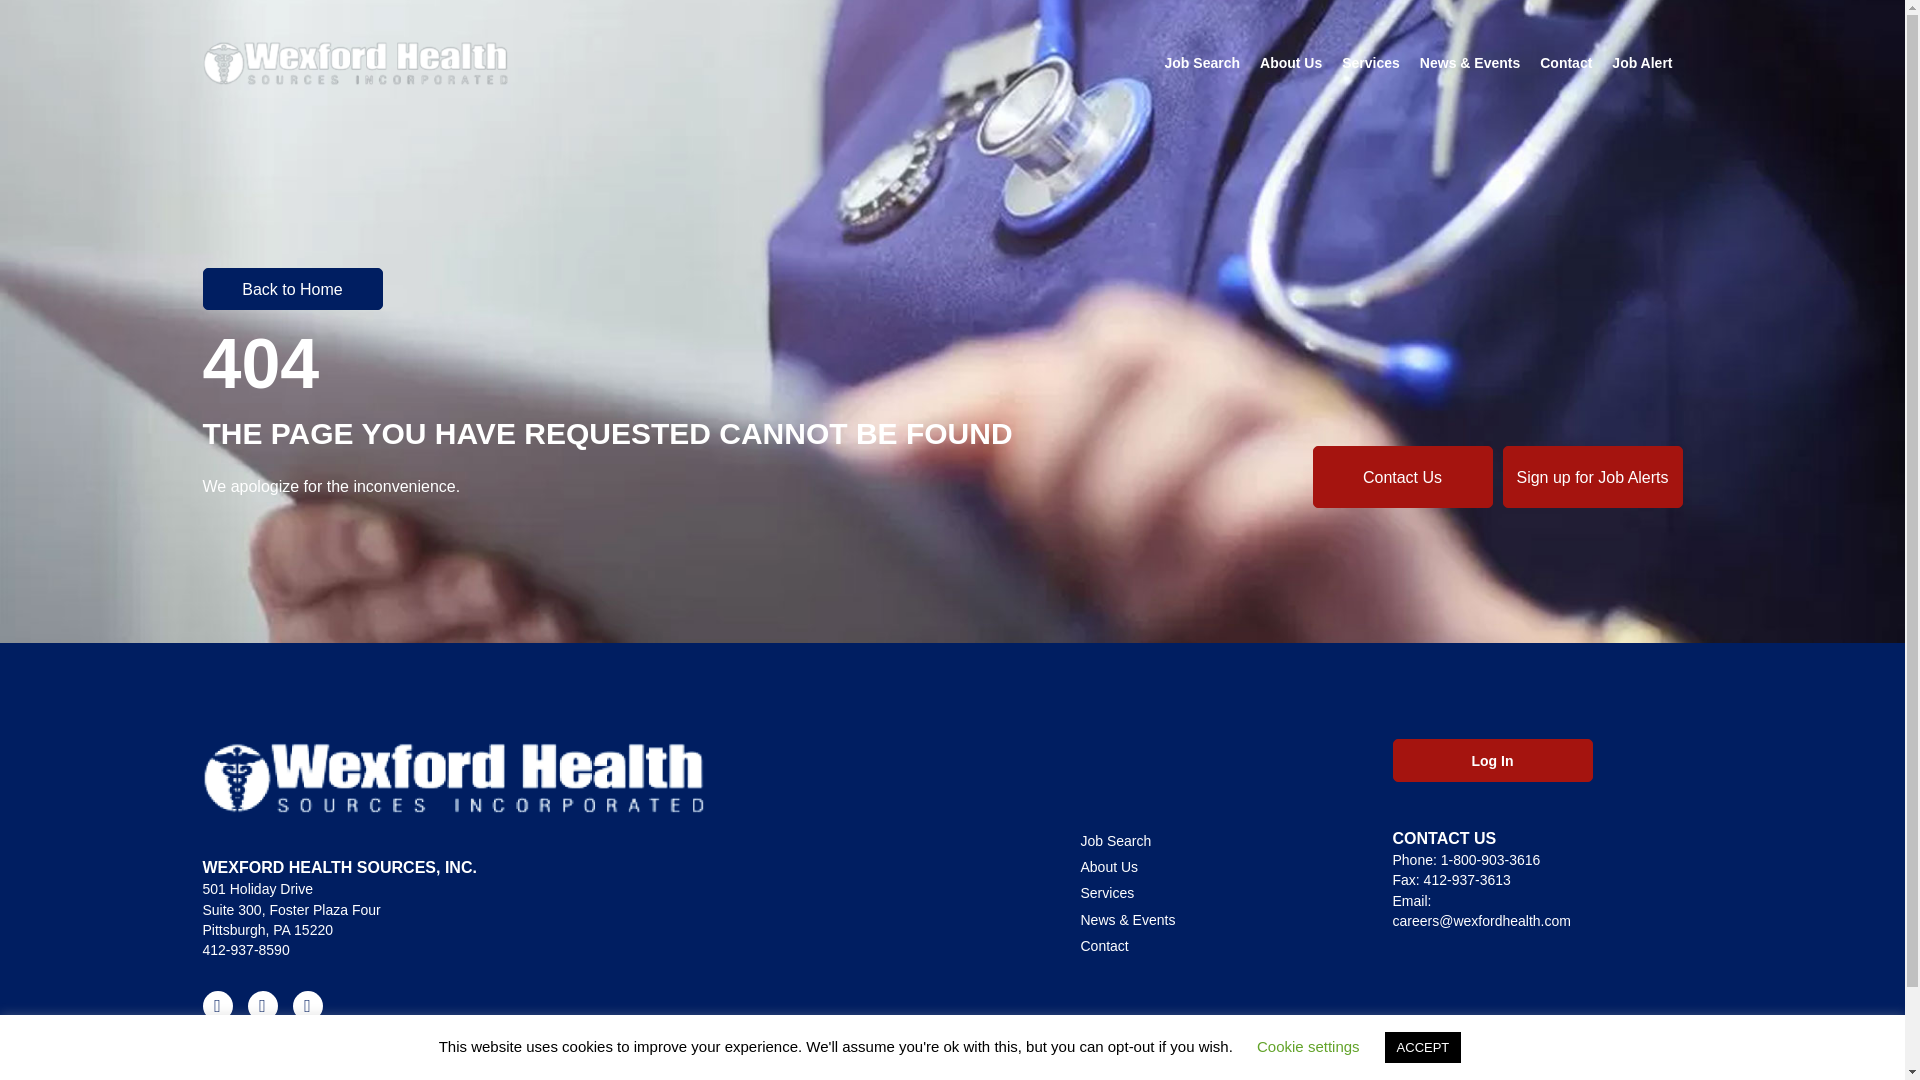 This screenshot has height=1080, width=1920. I want to click on Contact, so click(1215, 946).